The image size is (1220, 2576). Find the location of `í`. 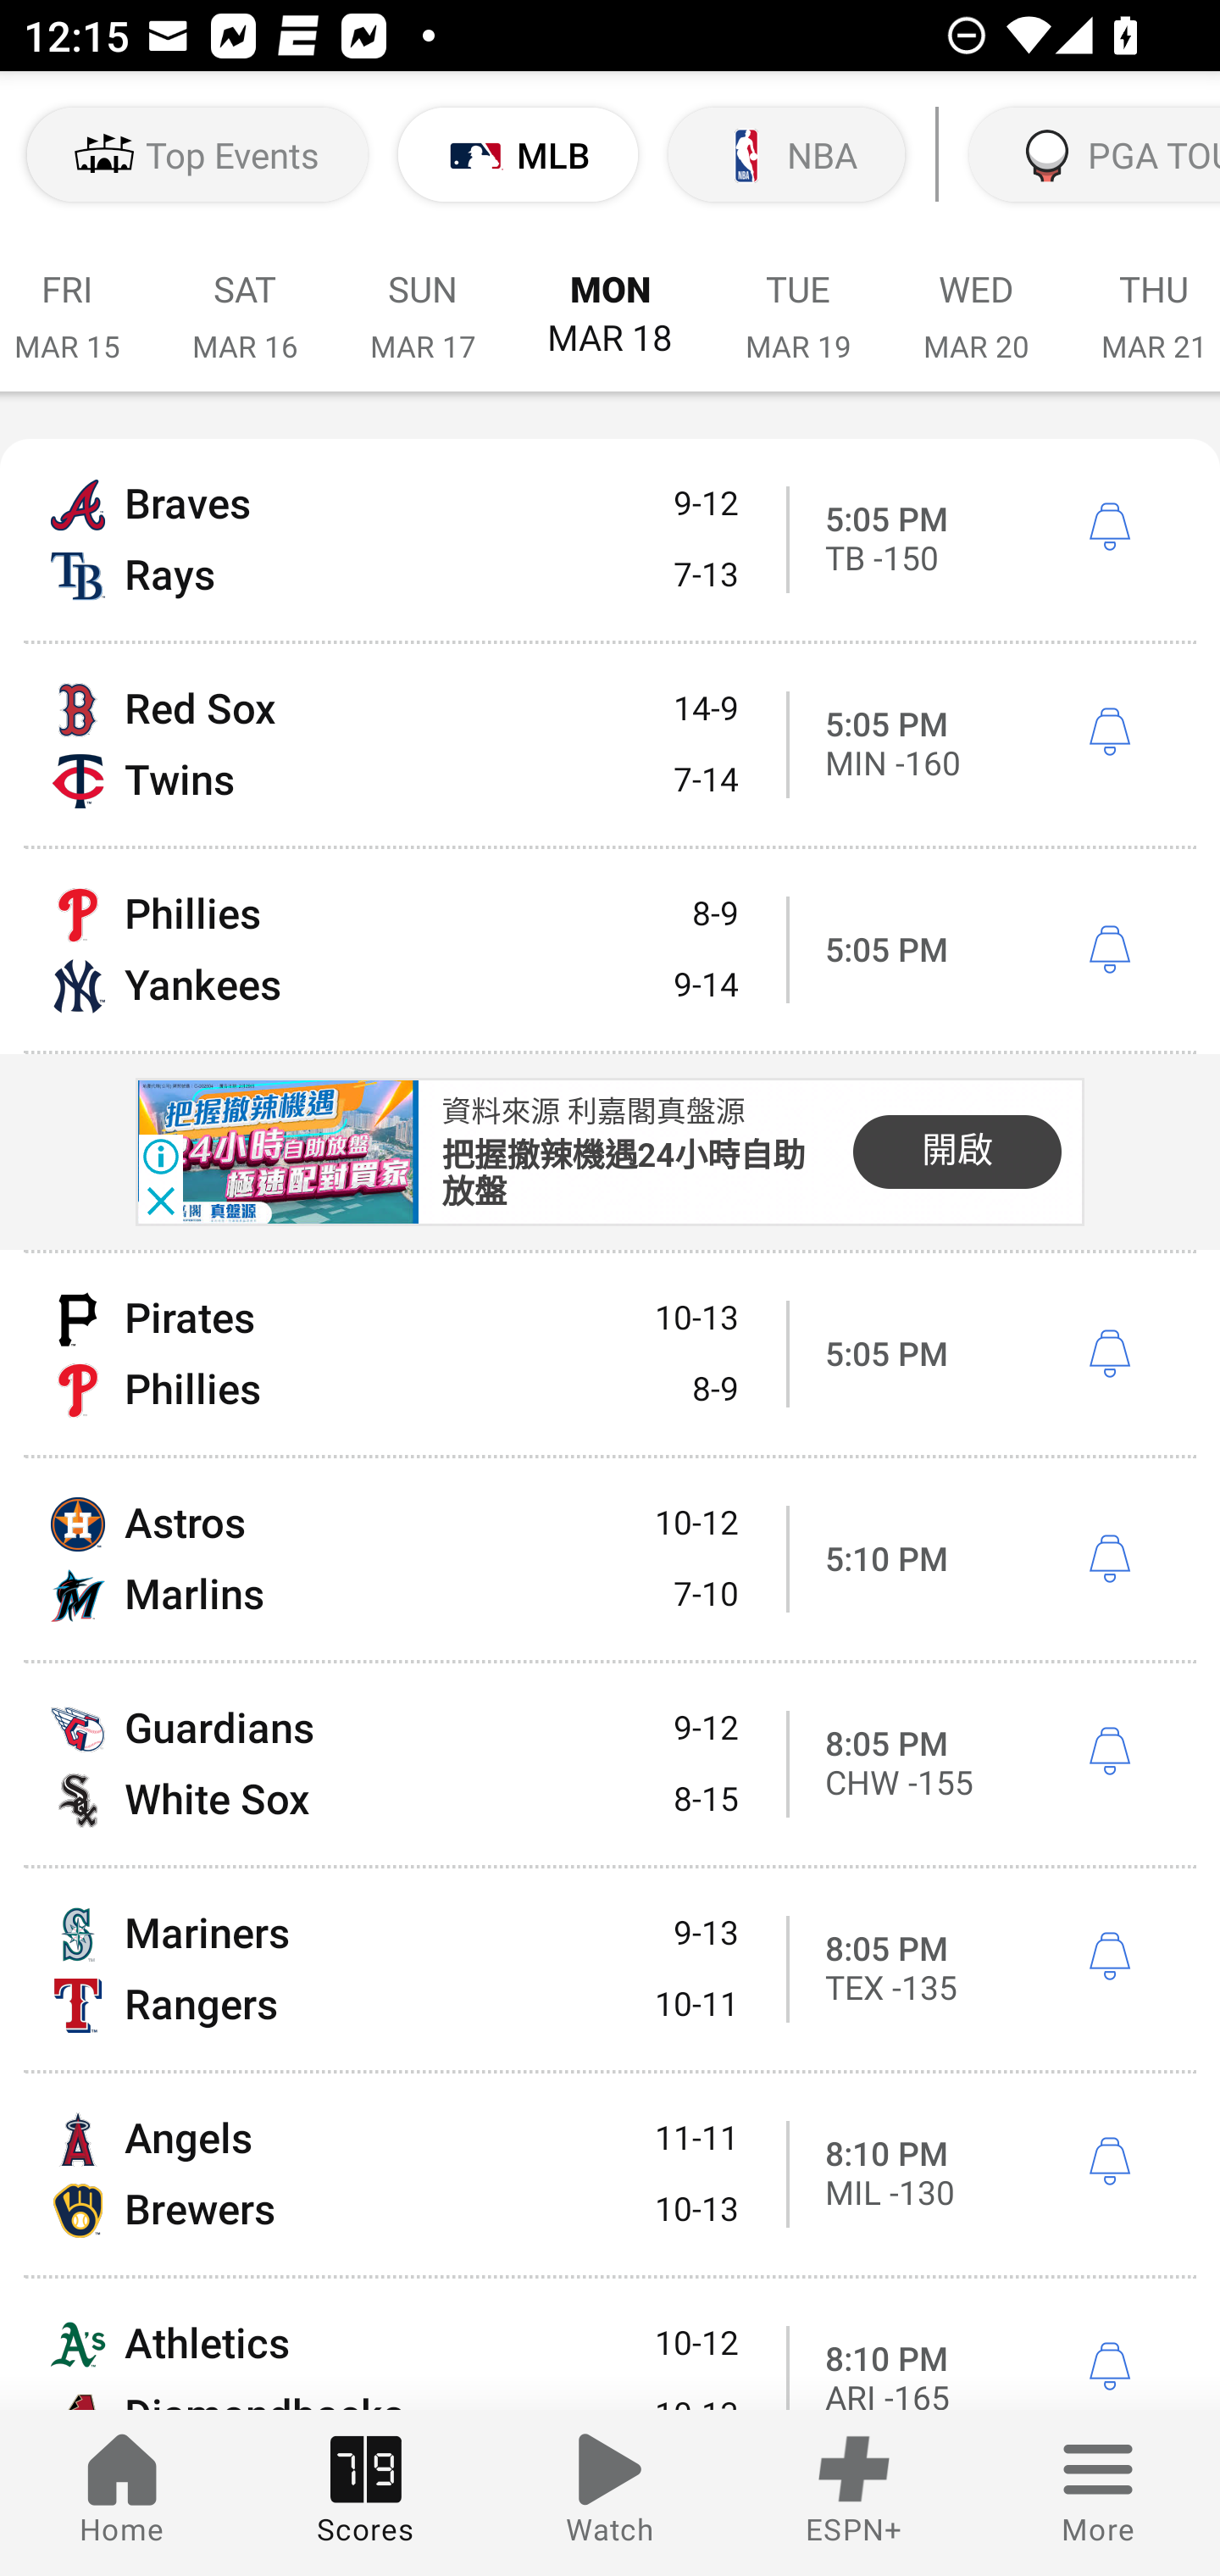

í is located at coordinates (1109, 526).